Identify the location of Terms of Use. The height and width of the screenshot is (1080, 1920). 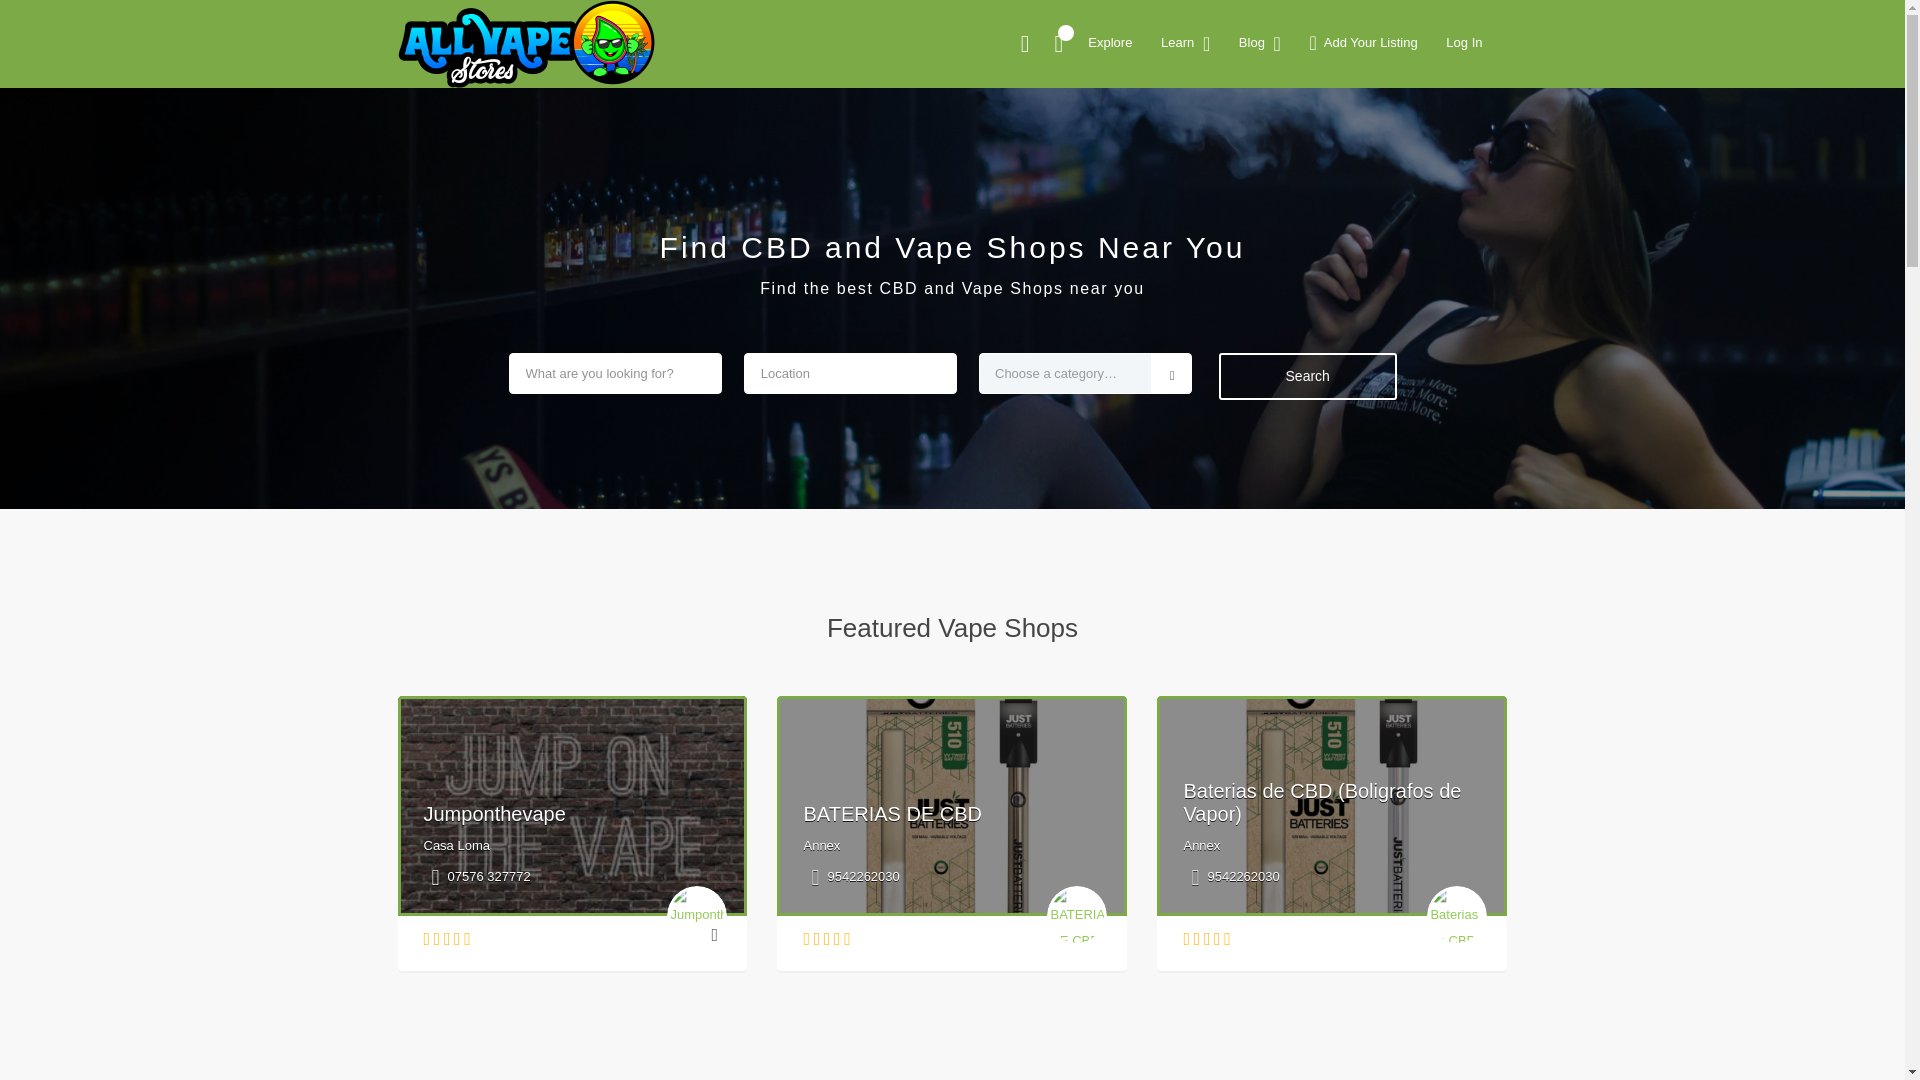
(1314, 435).